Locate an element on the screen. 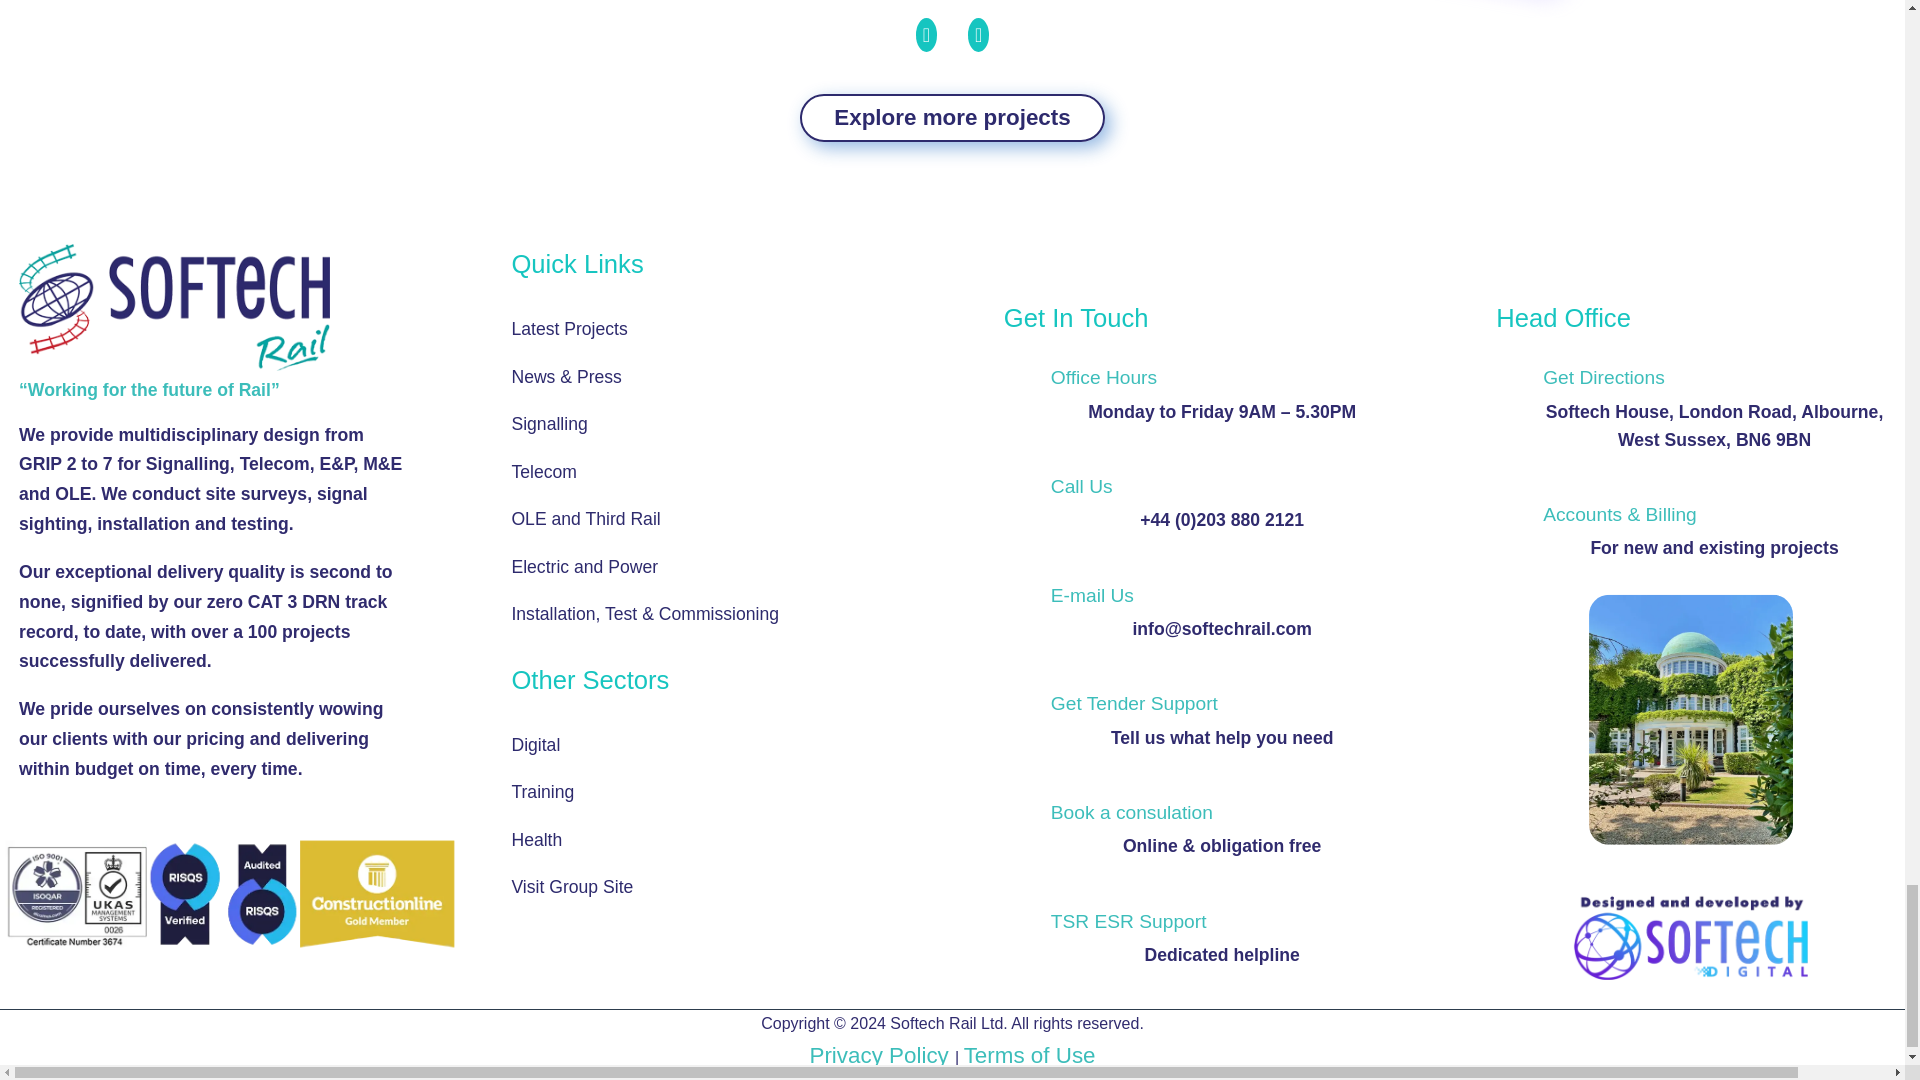 The height and width of the screenshot is (1080, 1920). Softech-Rail-Accreditations is located at coordinates (200, 888).